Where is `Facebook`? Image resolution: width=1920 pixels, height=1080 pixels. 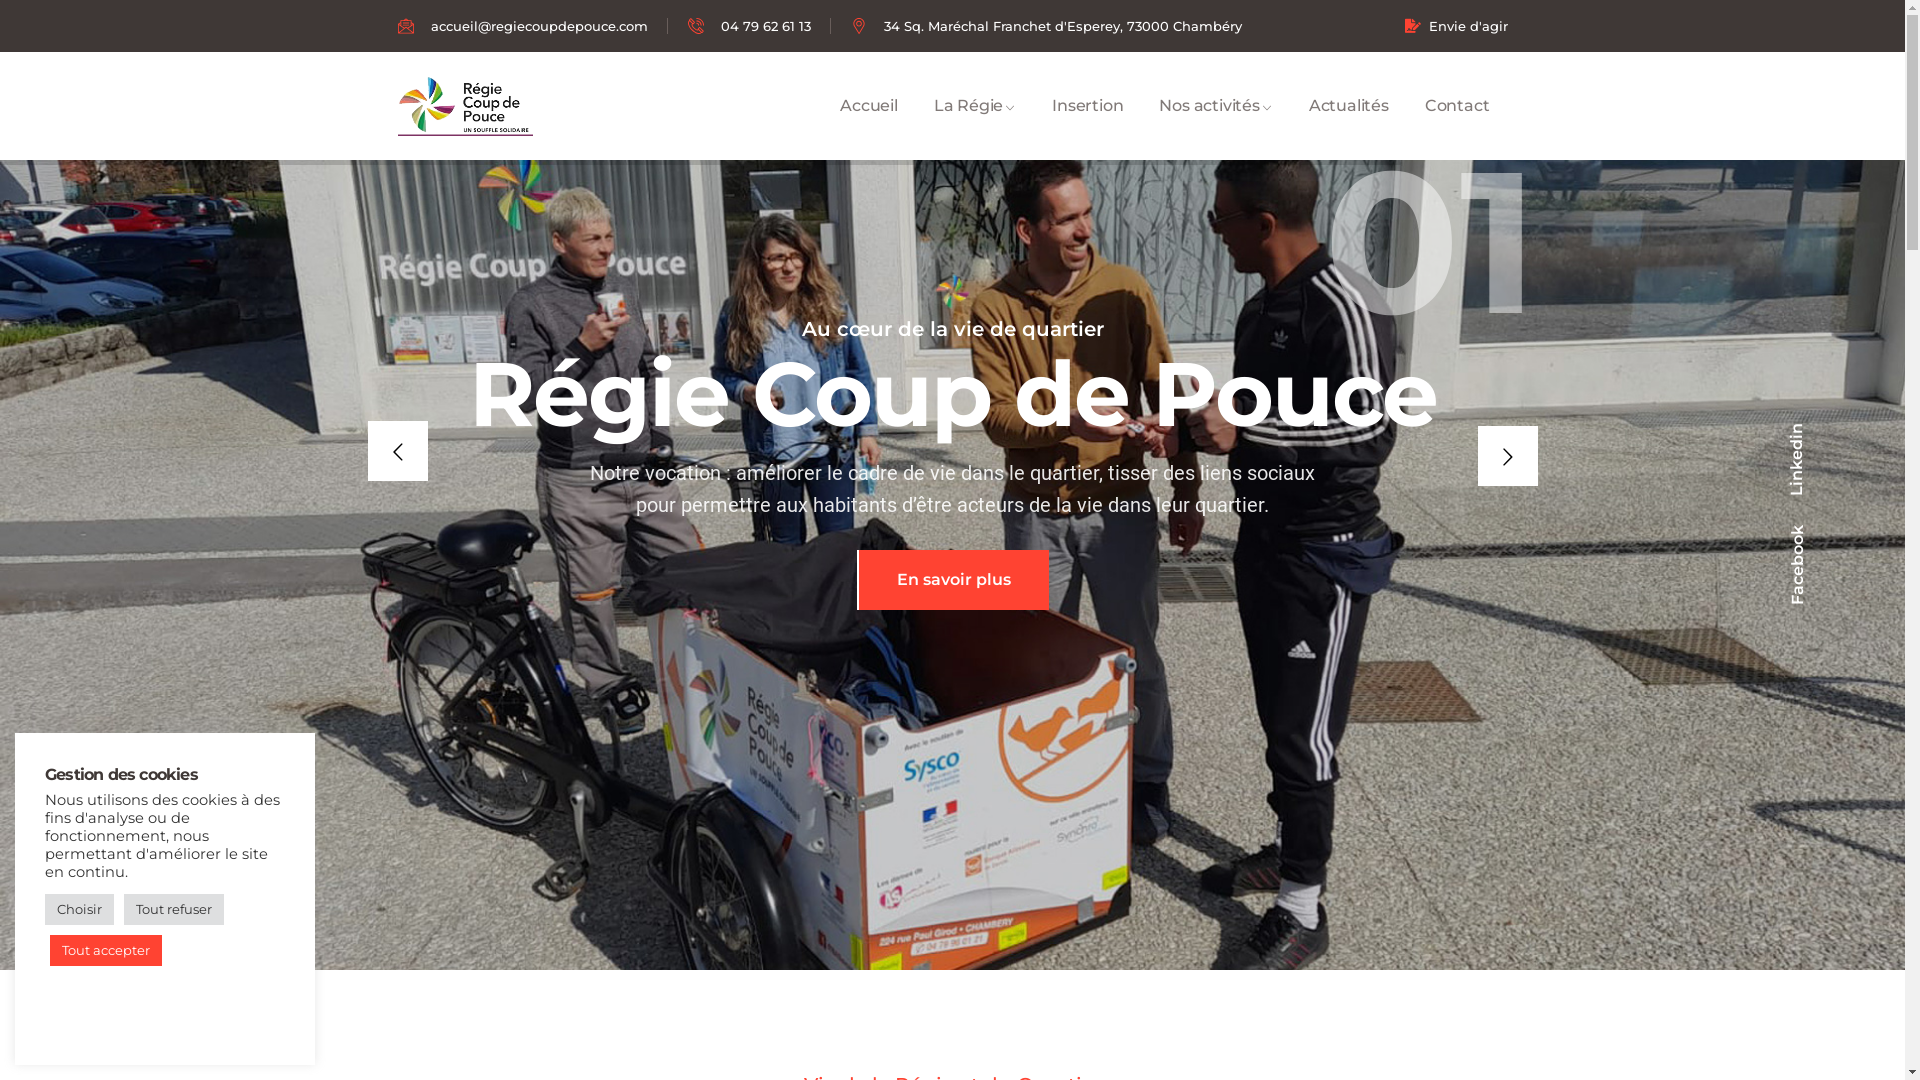
Facebook is located at coordinates (1824, 536).